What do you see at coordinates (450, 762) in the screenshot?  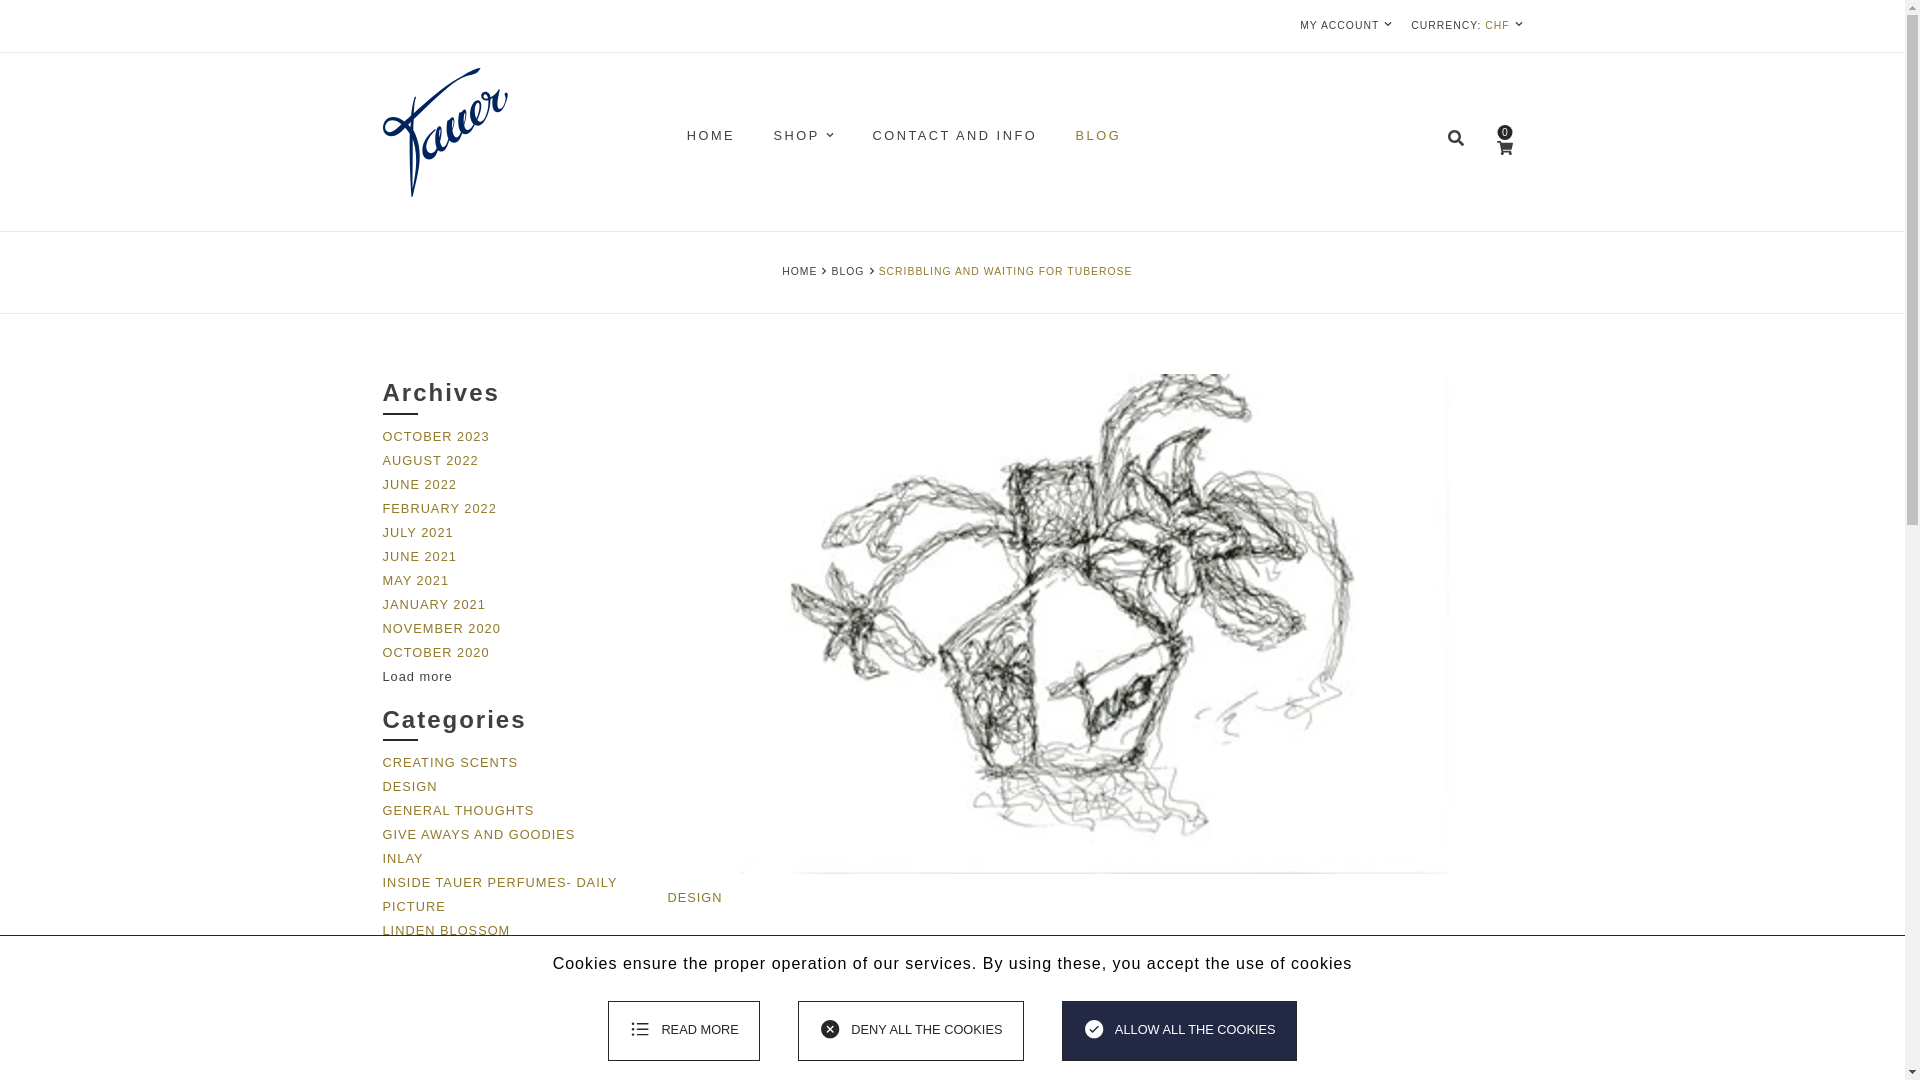 I see `CREATING SCENTS` at bounding box center [450, 762].